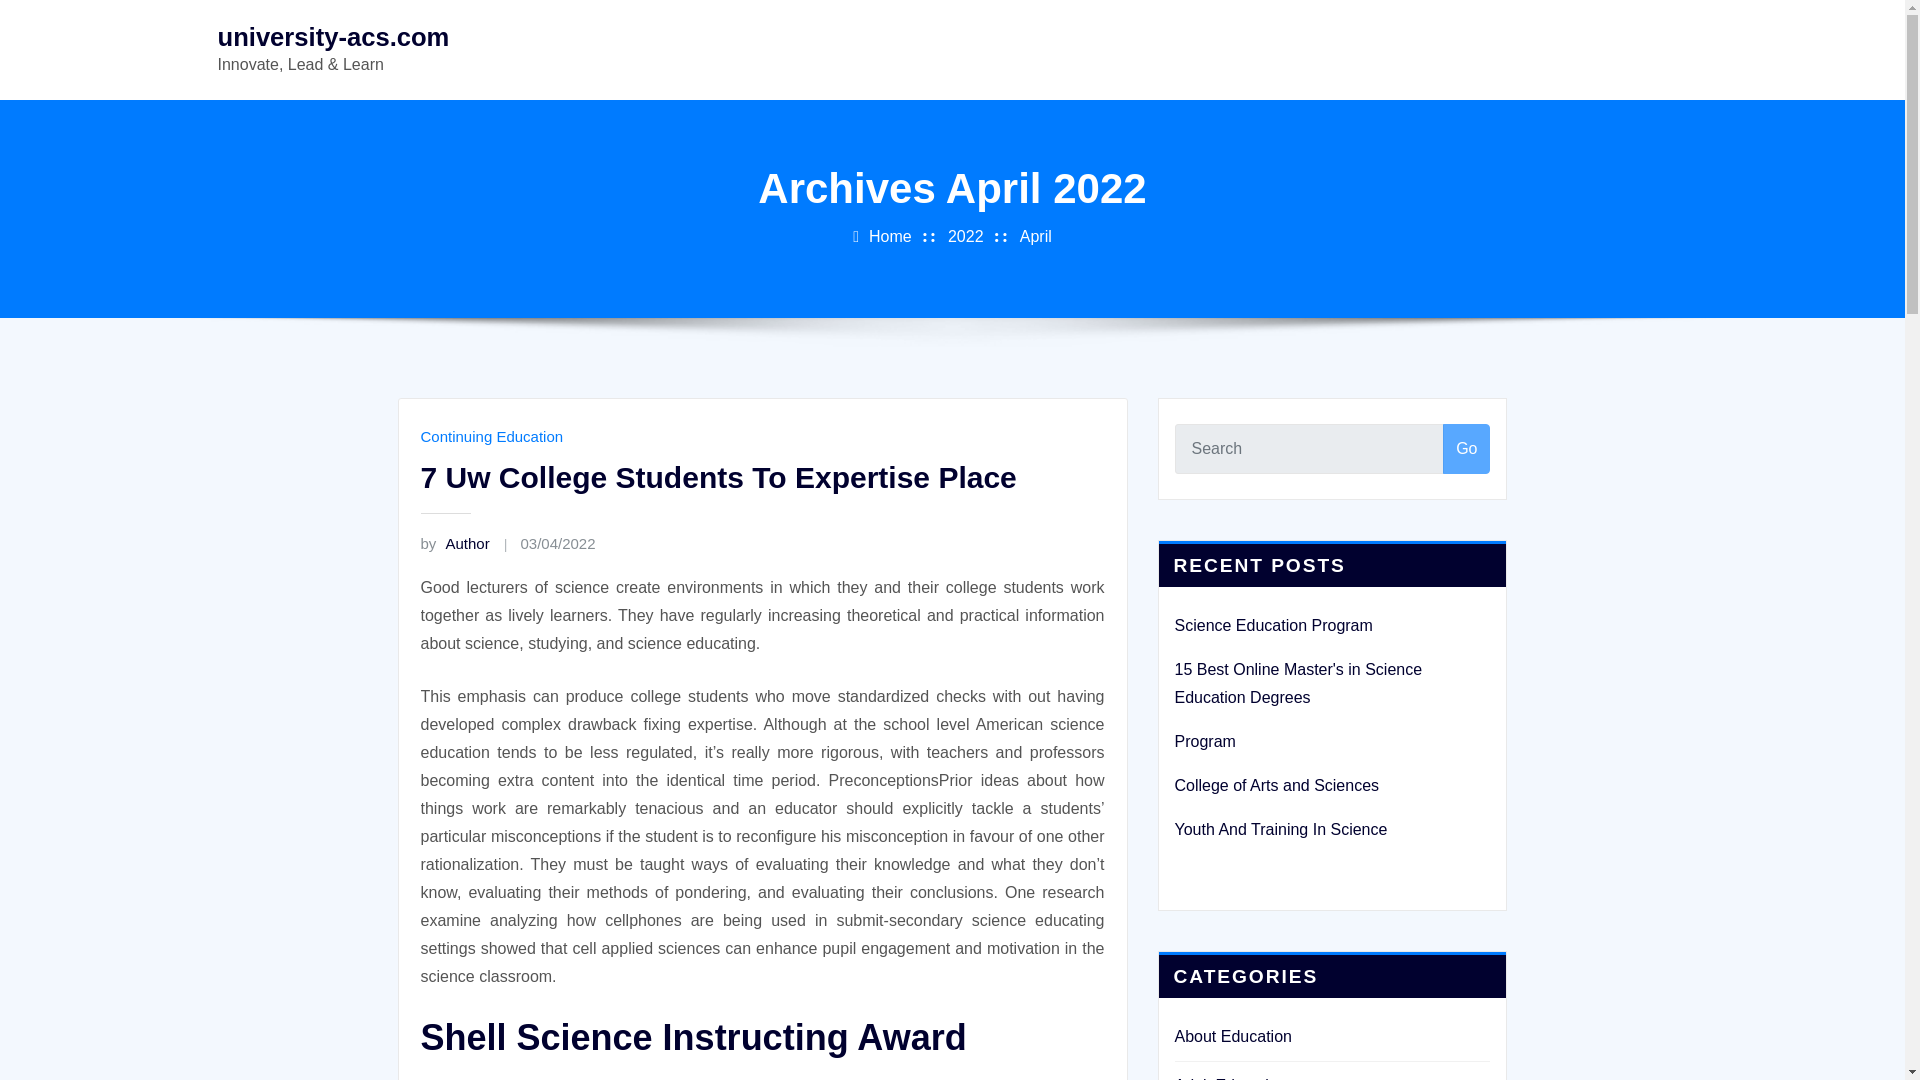 The width and height of the screenshot is (1920, 1080). What do you see at coordinates (1232, 1036) in the screenshot?
I see `About Education` at bounding box center [1232, 1036].